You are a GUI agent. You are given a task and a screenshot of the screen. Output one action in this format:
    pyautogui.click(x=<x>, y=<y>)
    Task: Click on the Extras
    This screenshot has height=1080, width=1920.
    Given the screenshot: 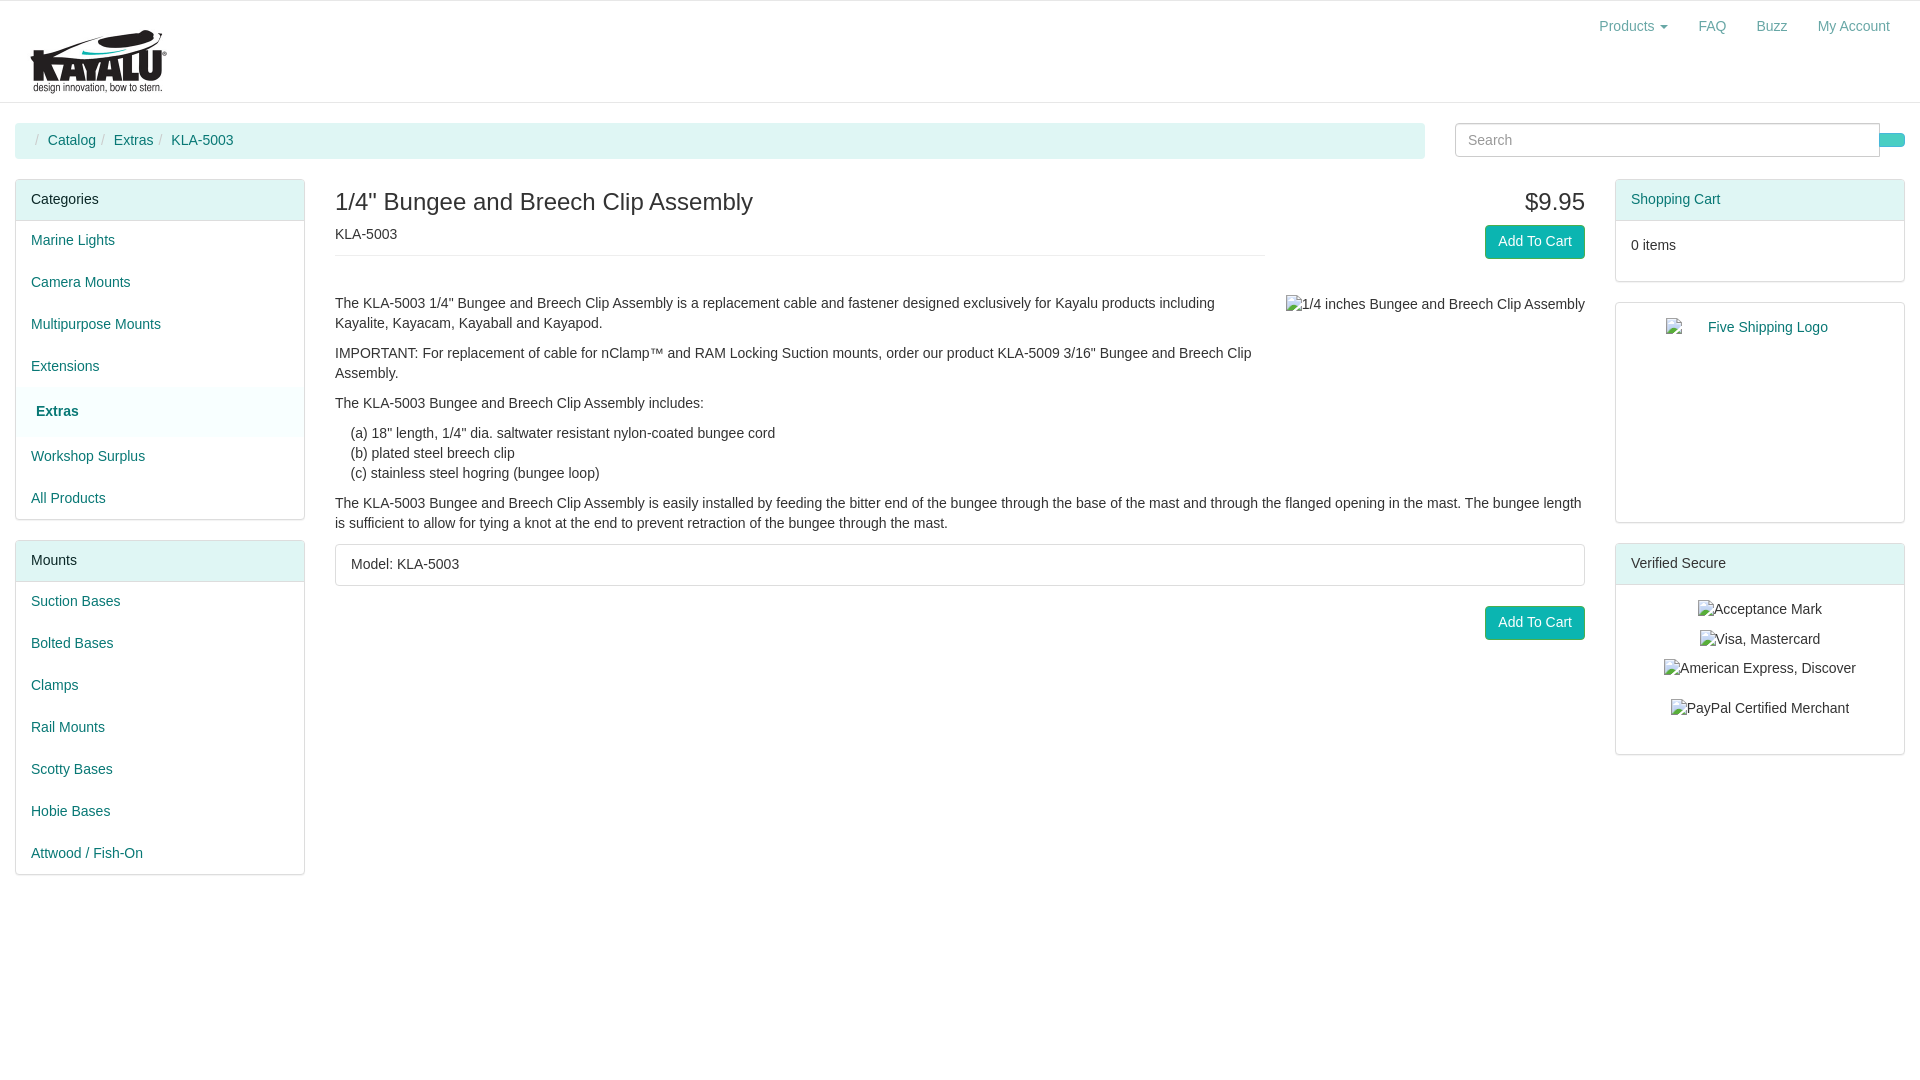 What is the action you would take?
    pyautogui.click(x=57, y=410)
    